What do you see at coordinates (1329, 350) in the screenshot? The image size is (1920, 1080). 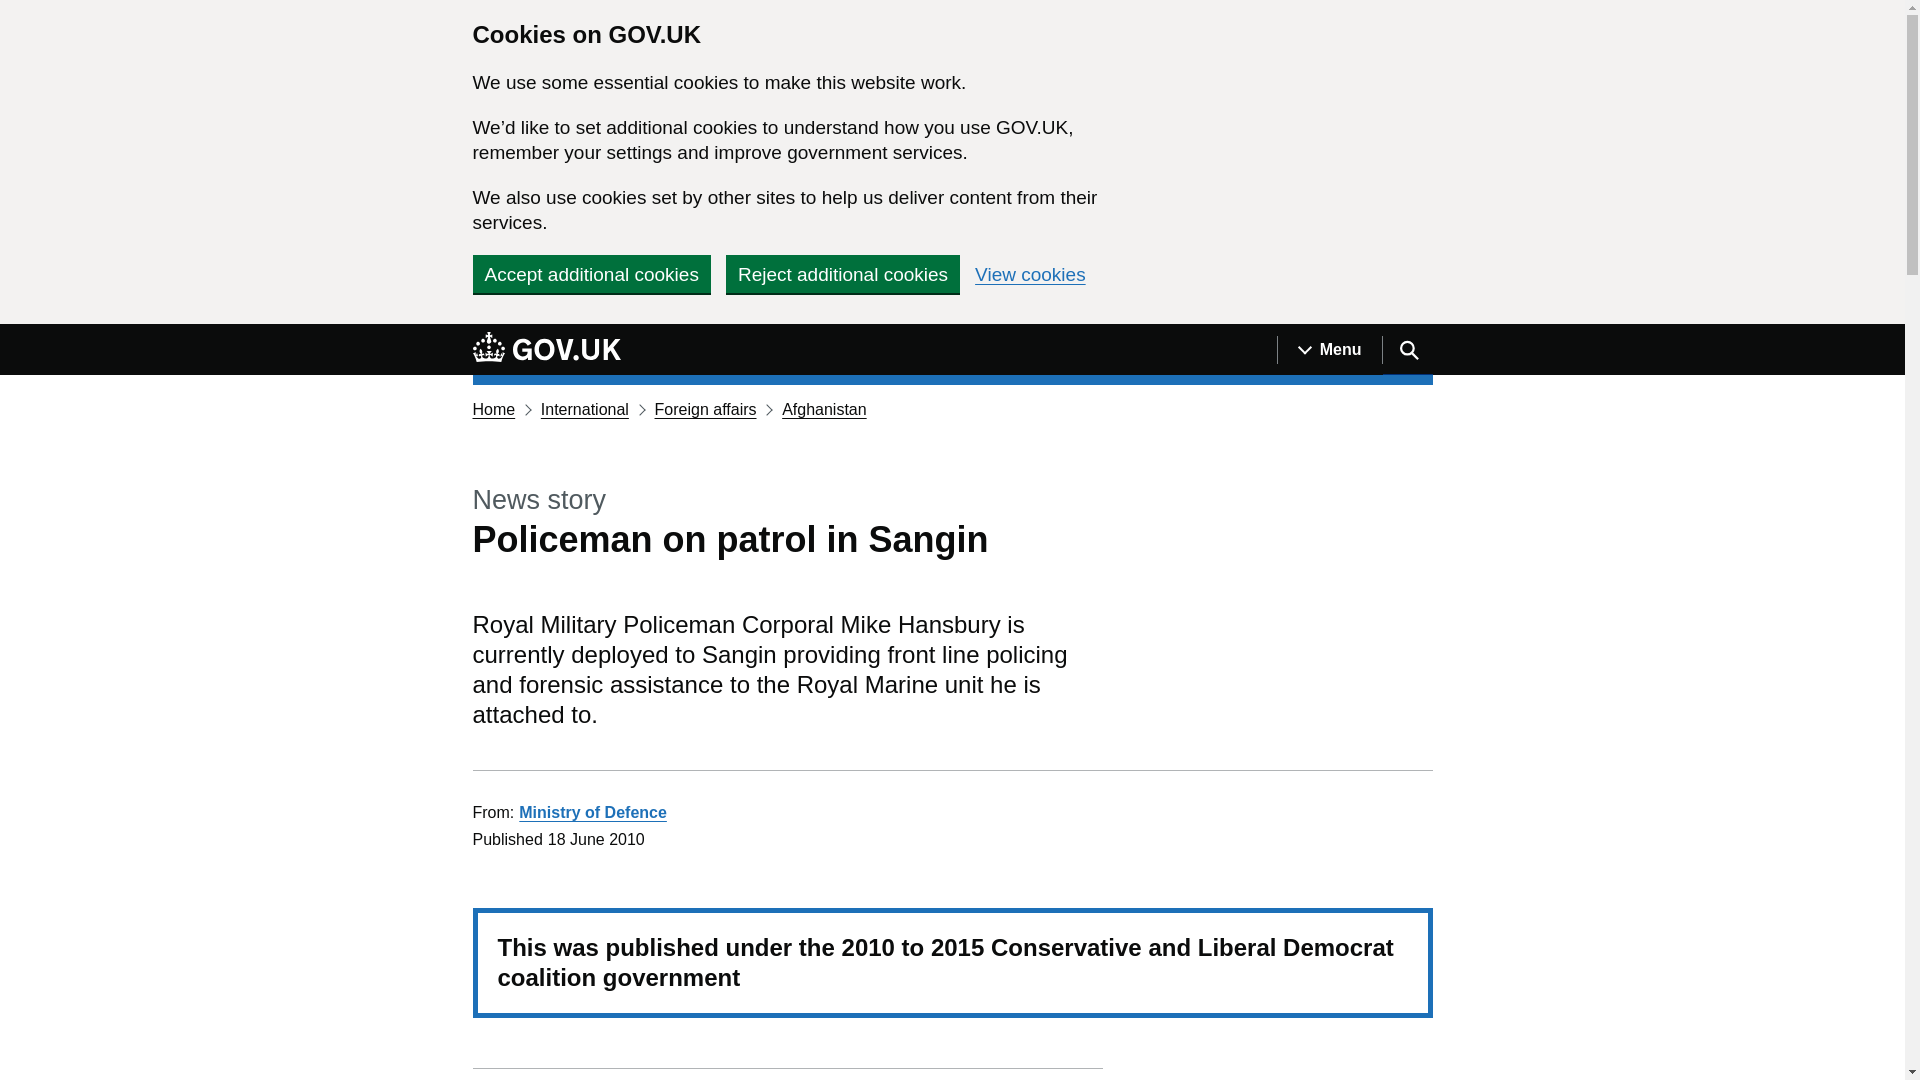 I see `Menu` at bounding box center [1329, 350].